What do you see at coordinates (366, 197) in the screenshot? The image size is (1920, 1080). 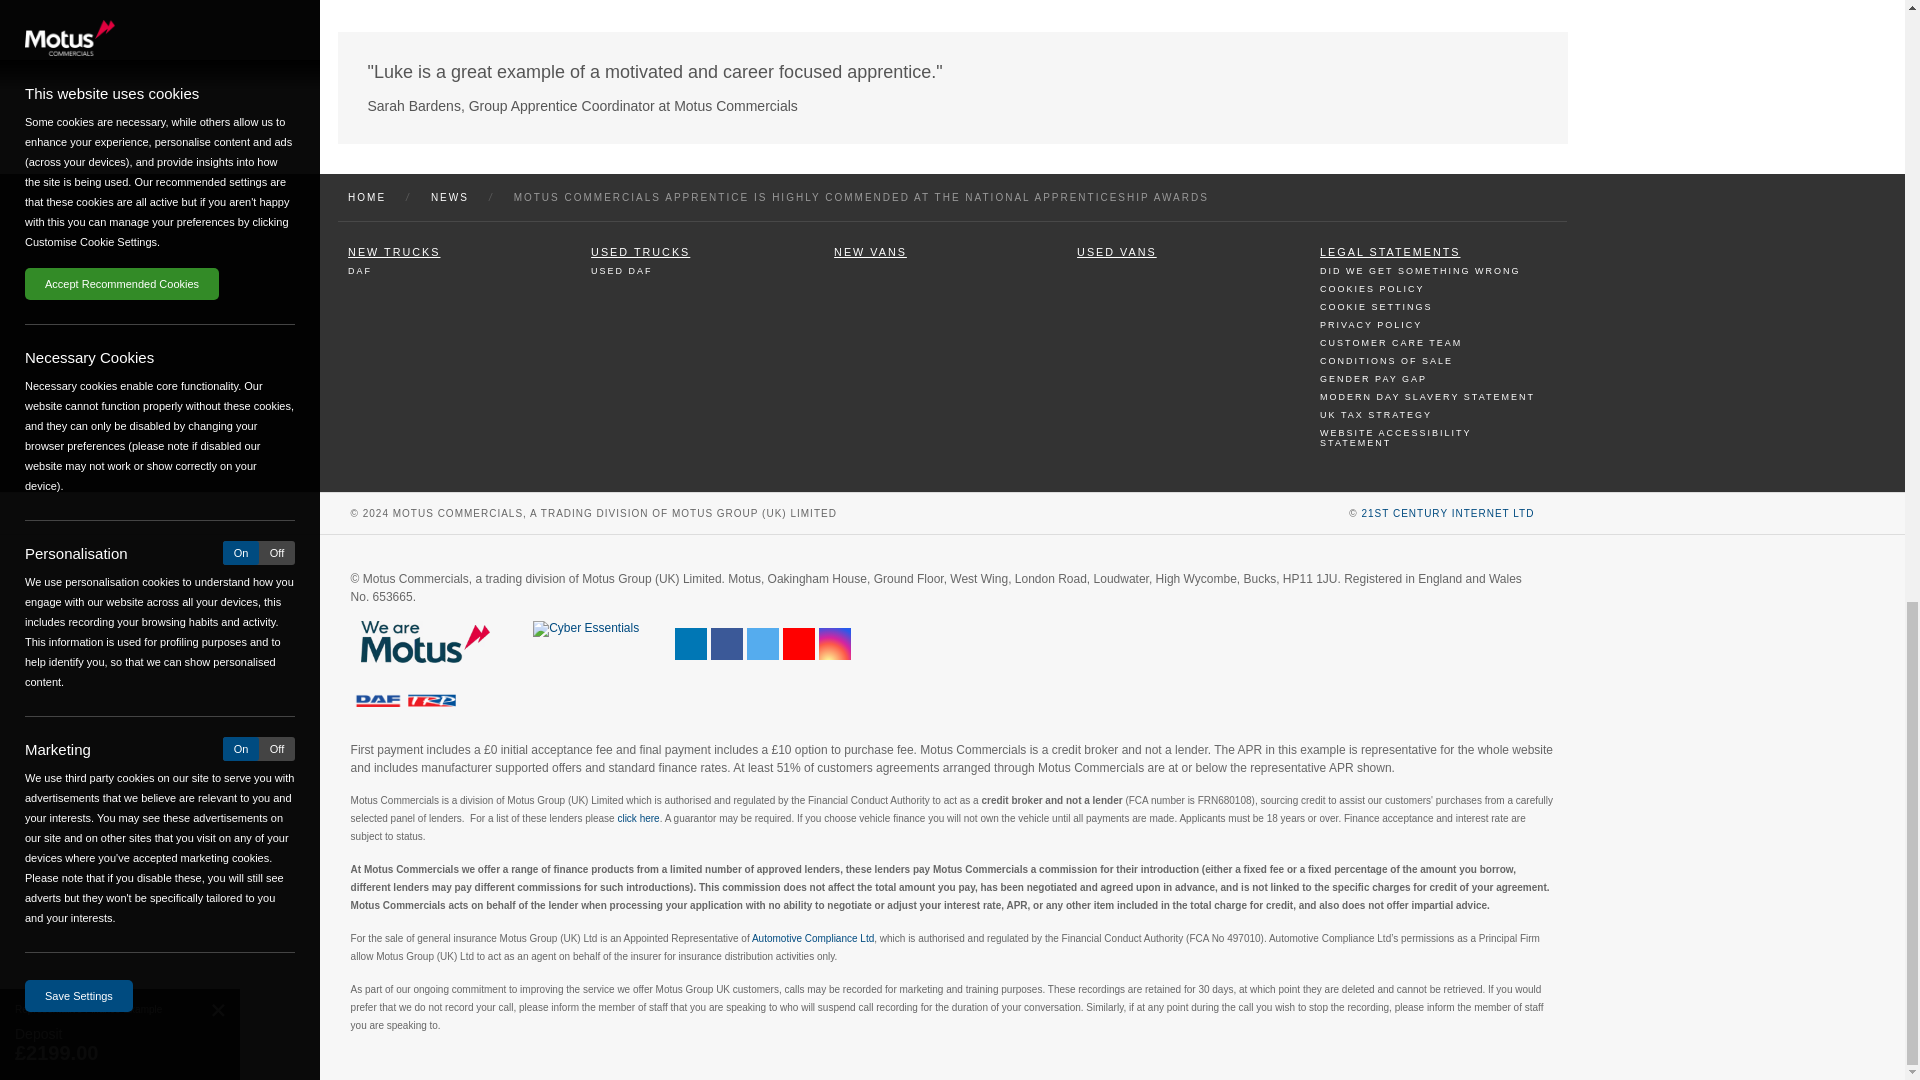 I see `HOME` at bounding box center [366, 197].